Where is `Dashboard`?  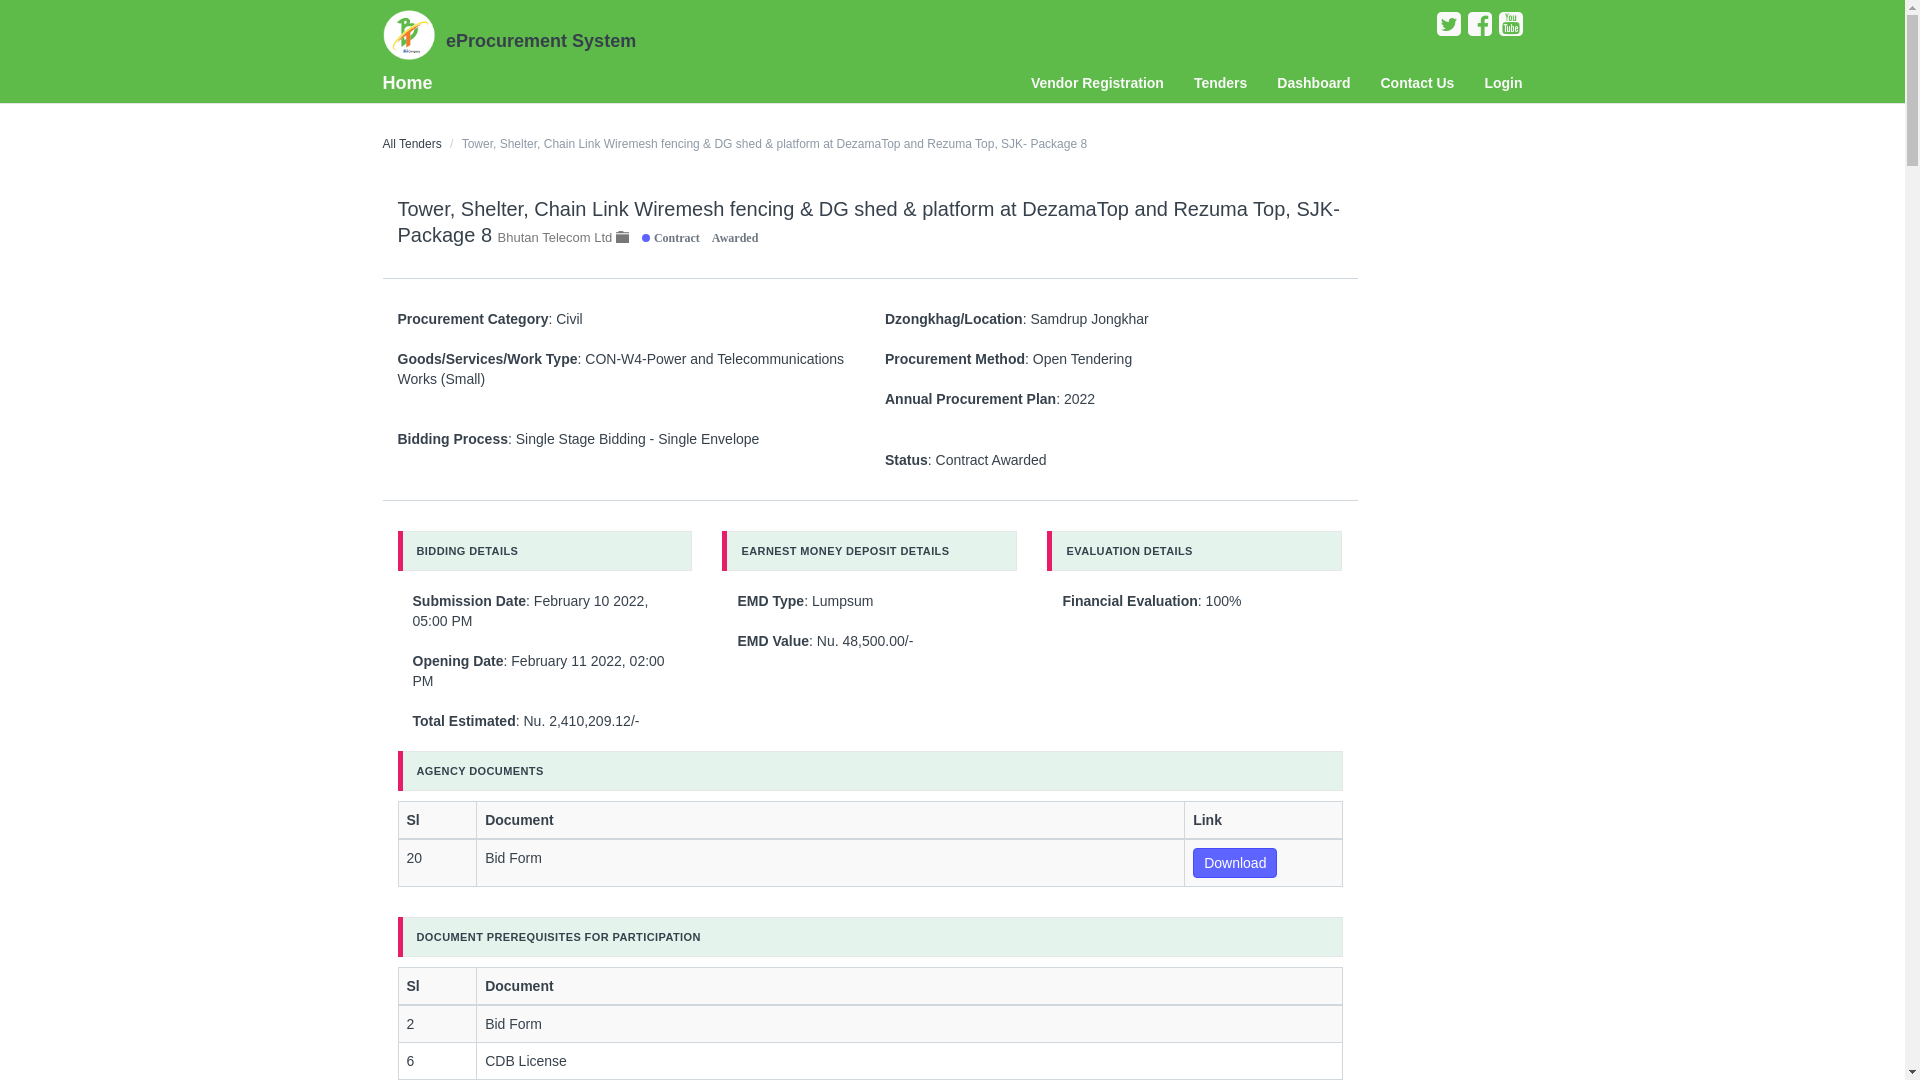 Dashboard is located at coordinates (1314, 83).